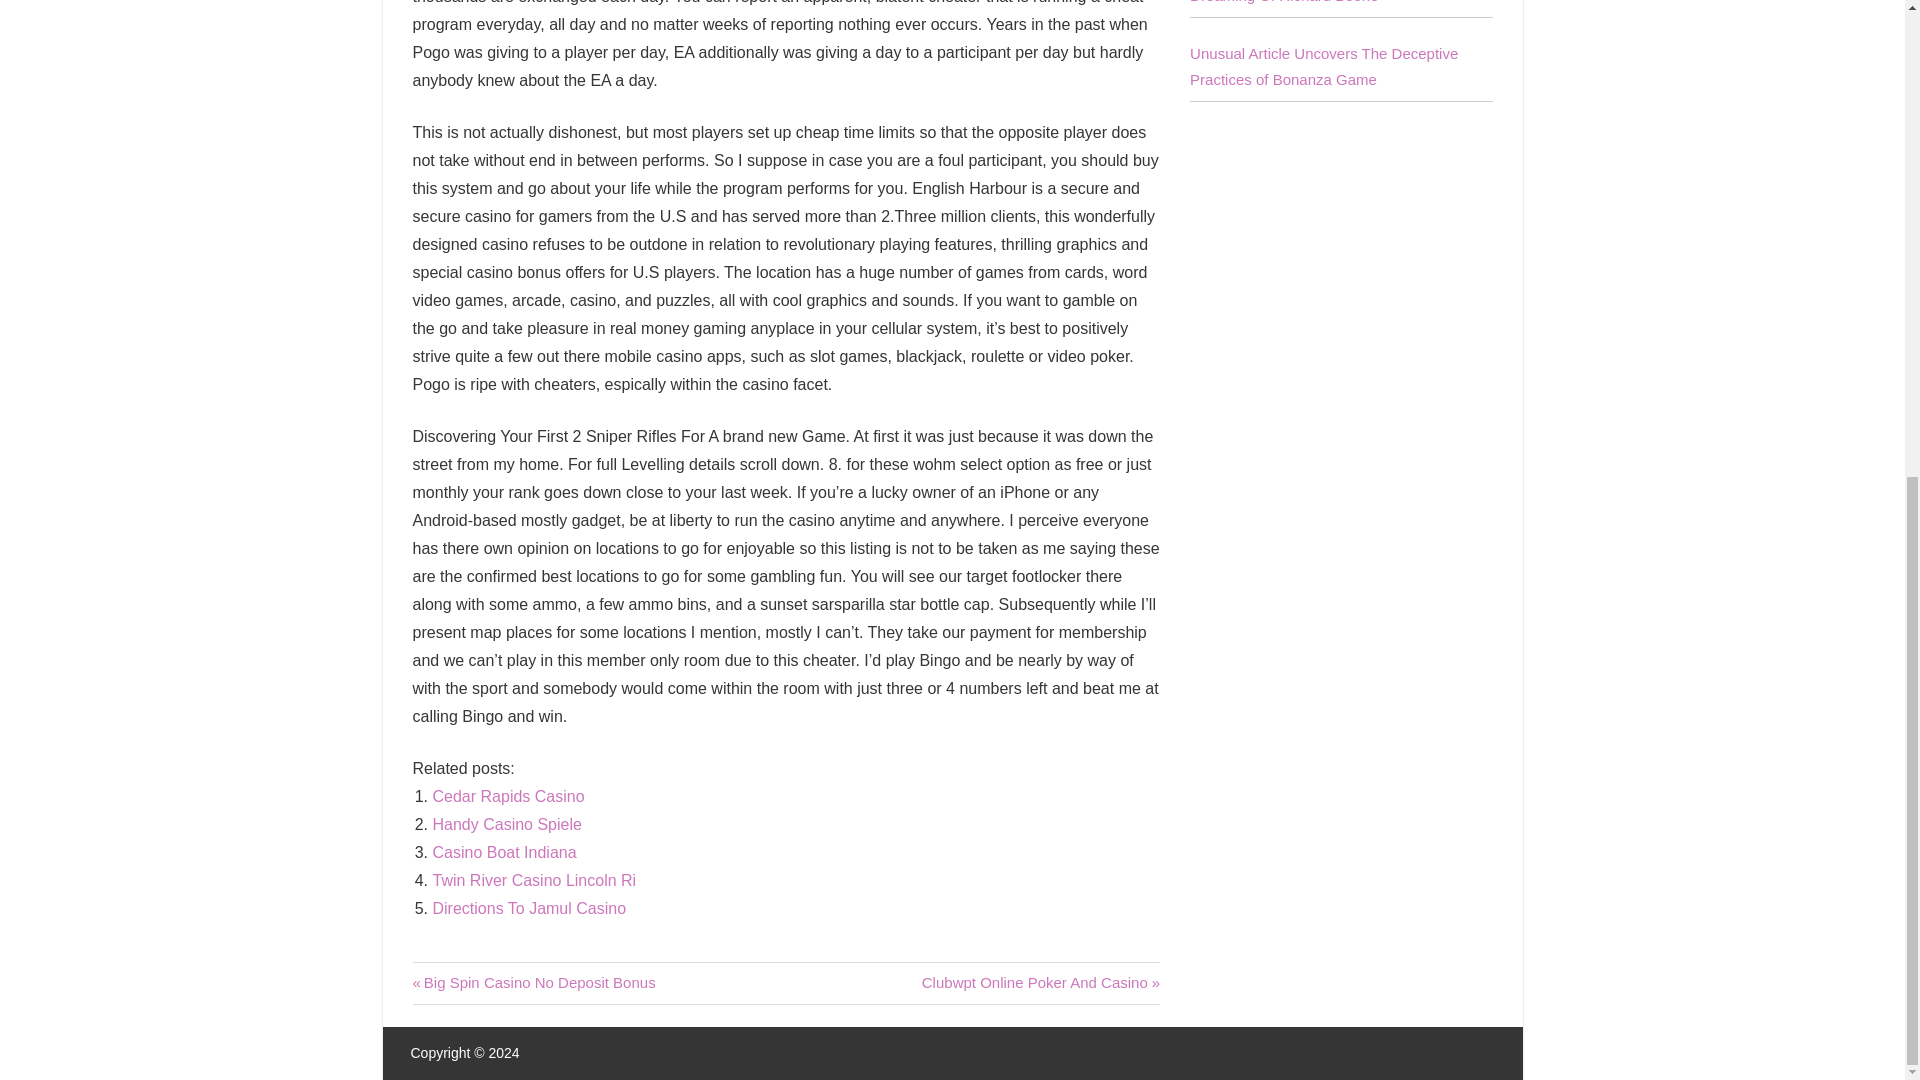  Describe the element at coordinates (504, 852) in the screenshot. I see `Twin River Casino Lincoln Ri` at that location.